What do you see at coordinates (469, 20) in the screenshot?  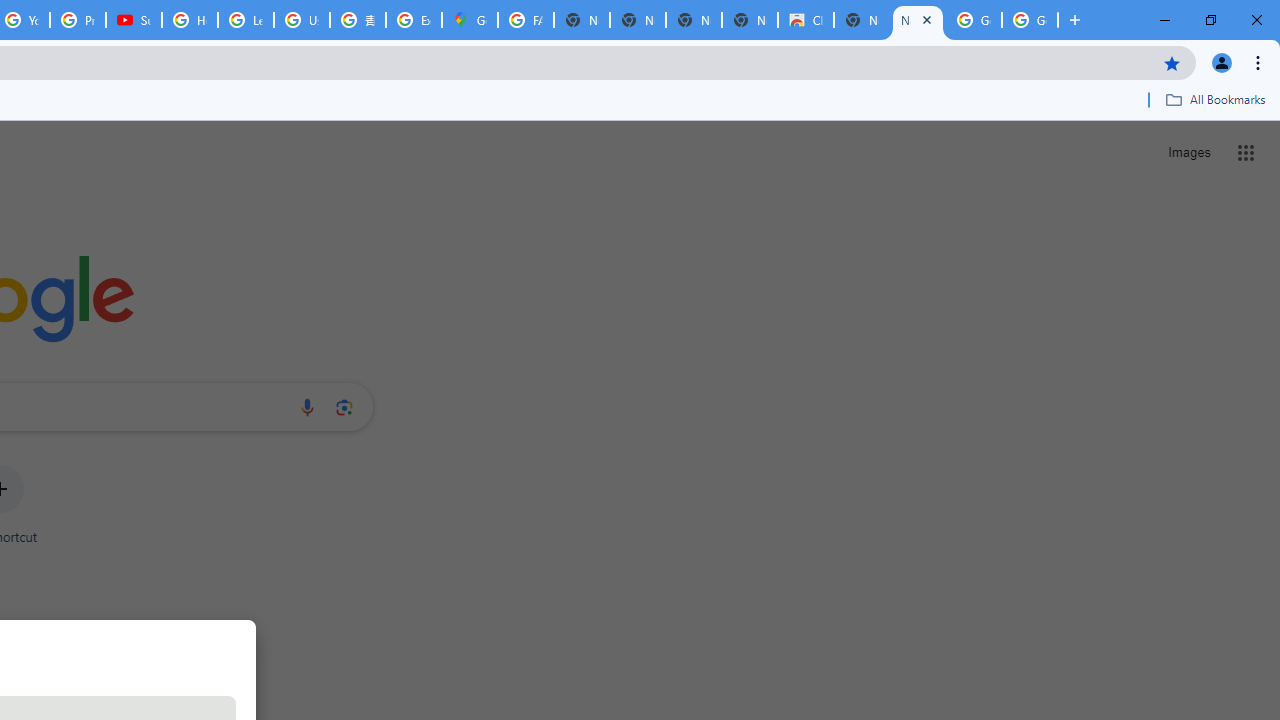 I see `Google Maps` at bounding box center [469, 20].